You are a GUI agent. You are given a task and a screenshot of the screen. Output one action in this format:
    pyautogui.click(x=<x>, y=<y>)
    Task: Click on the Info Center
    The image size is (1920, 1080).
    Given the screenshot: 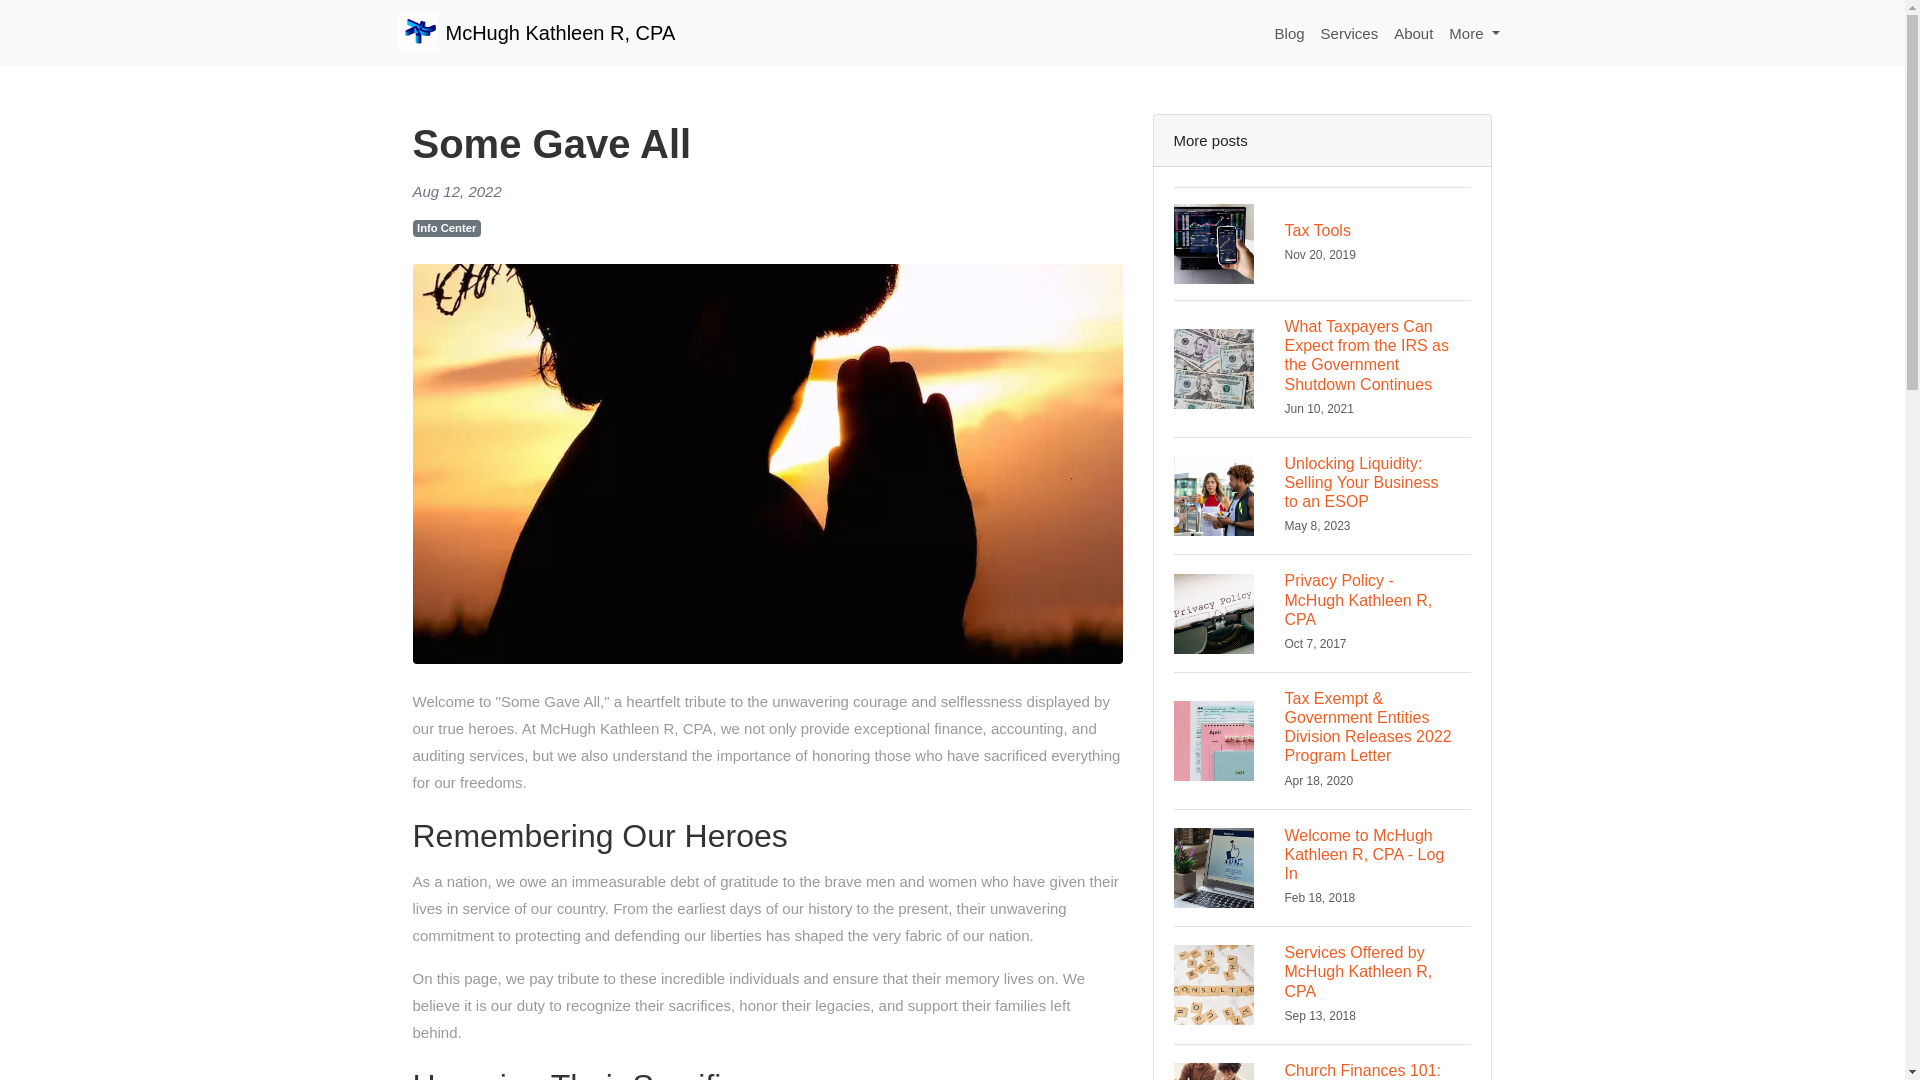 What is the action you would take?
    pyautogui.click(x=1350, y=33)
    